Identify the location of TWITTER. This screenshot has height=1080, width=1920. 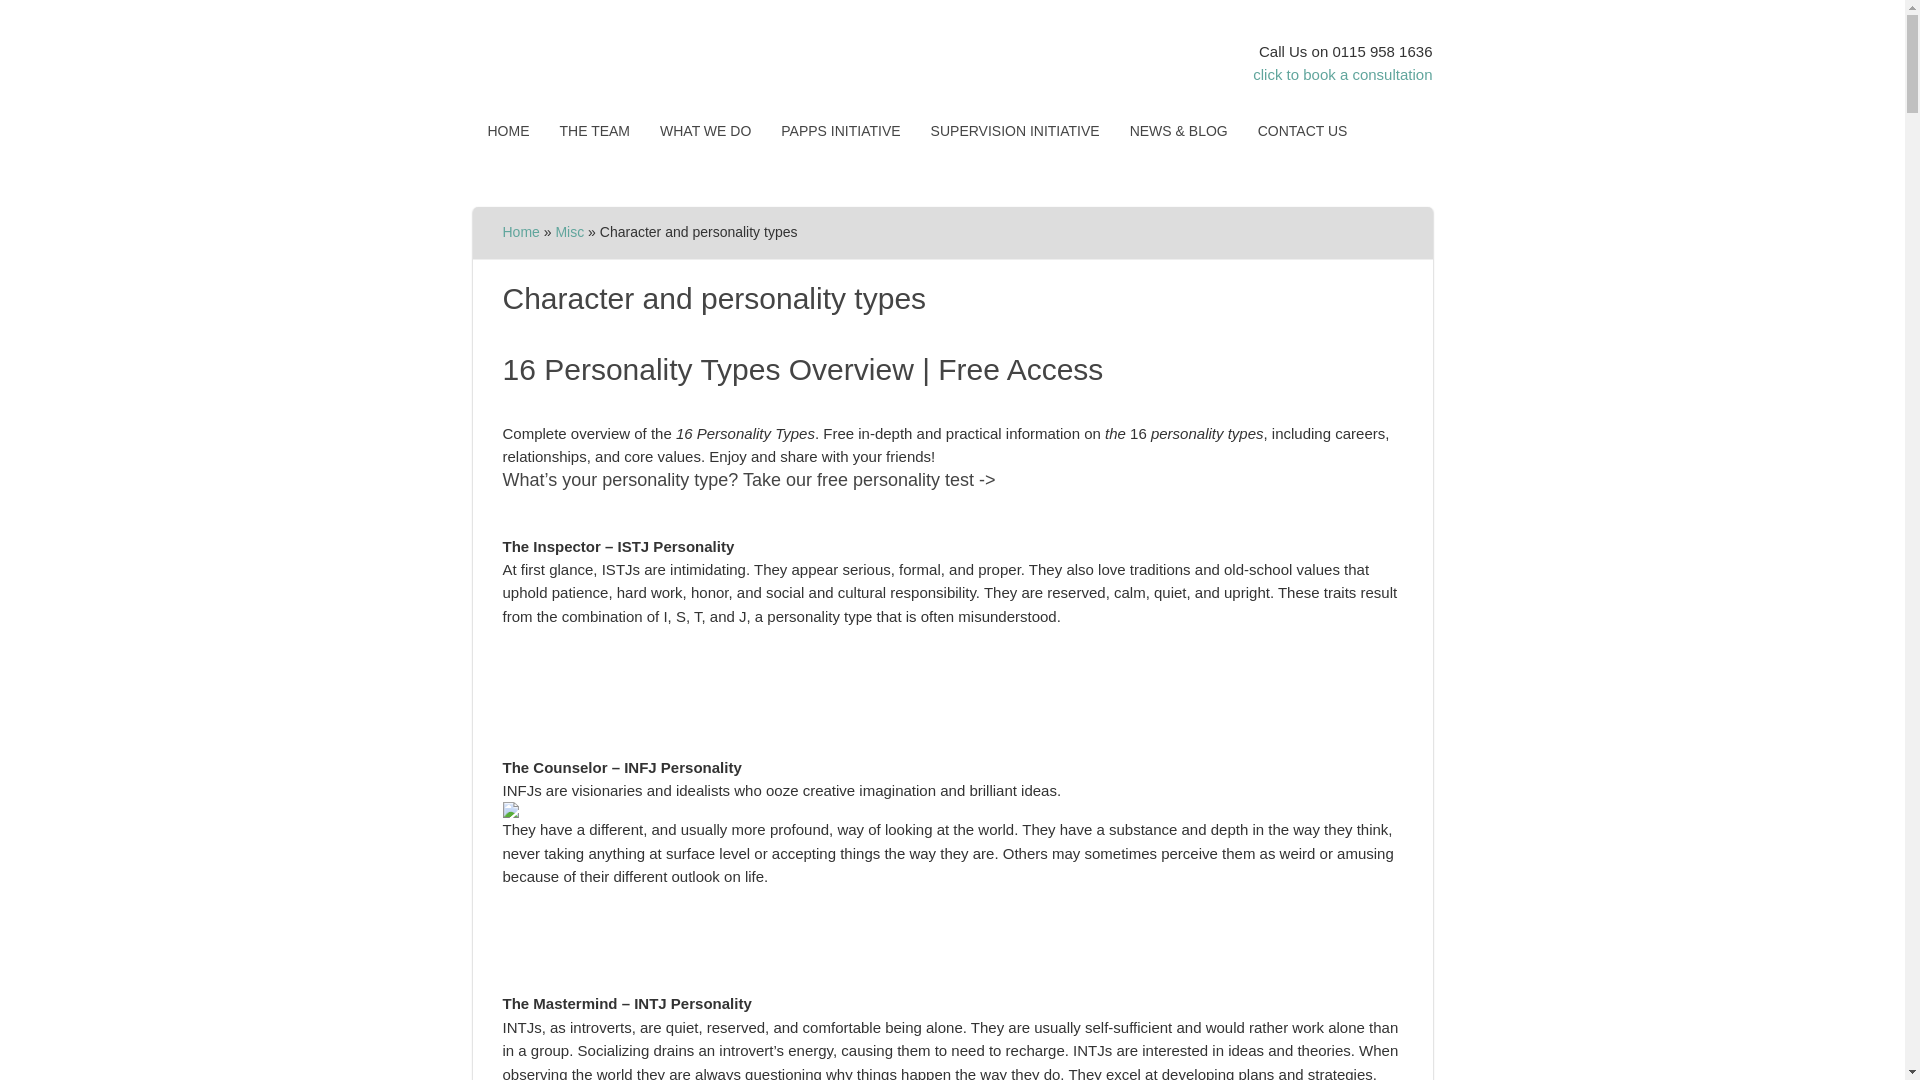
(1381, 132).